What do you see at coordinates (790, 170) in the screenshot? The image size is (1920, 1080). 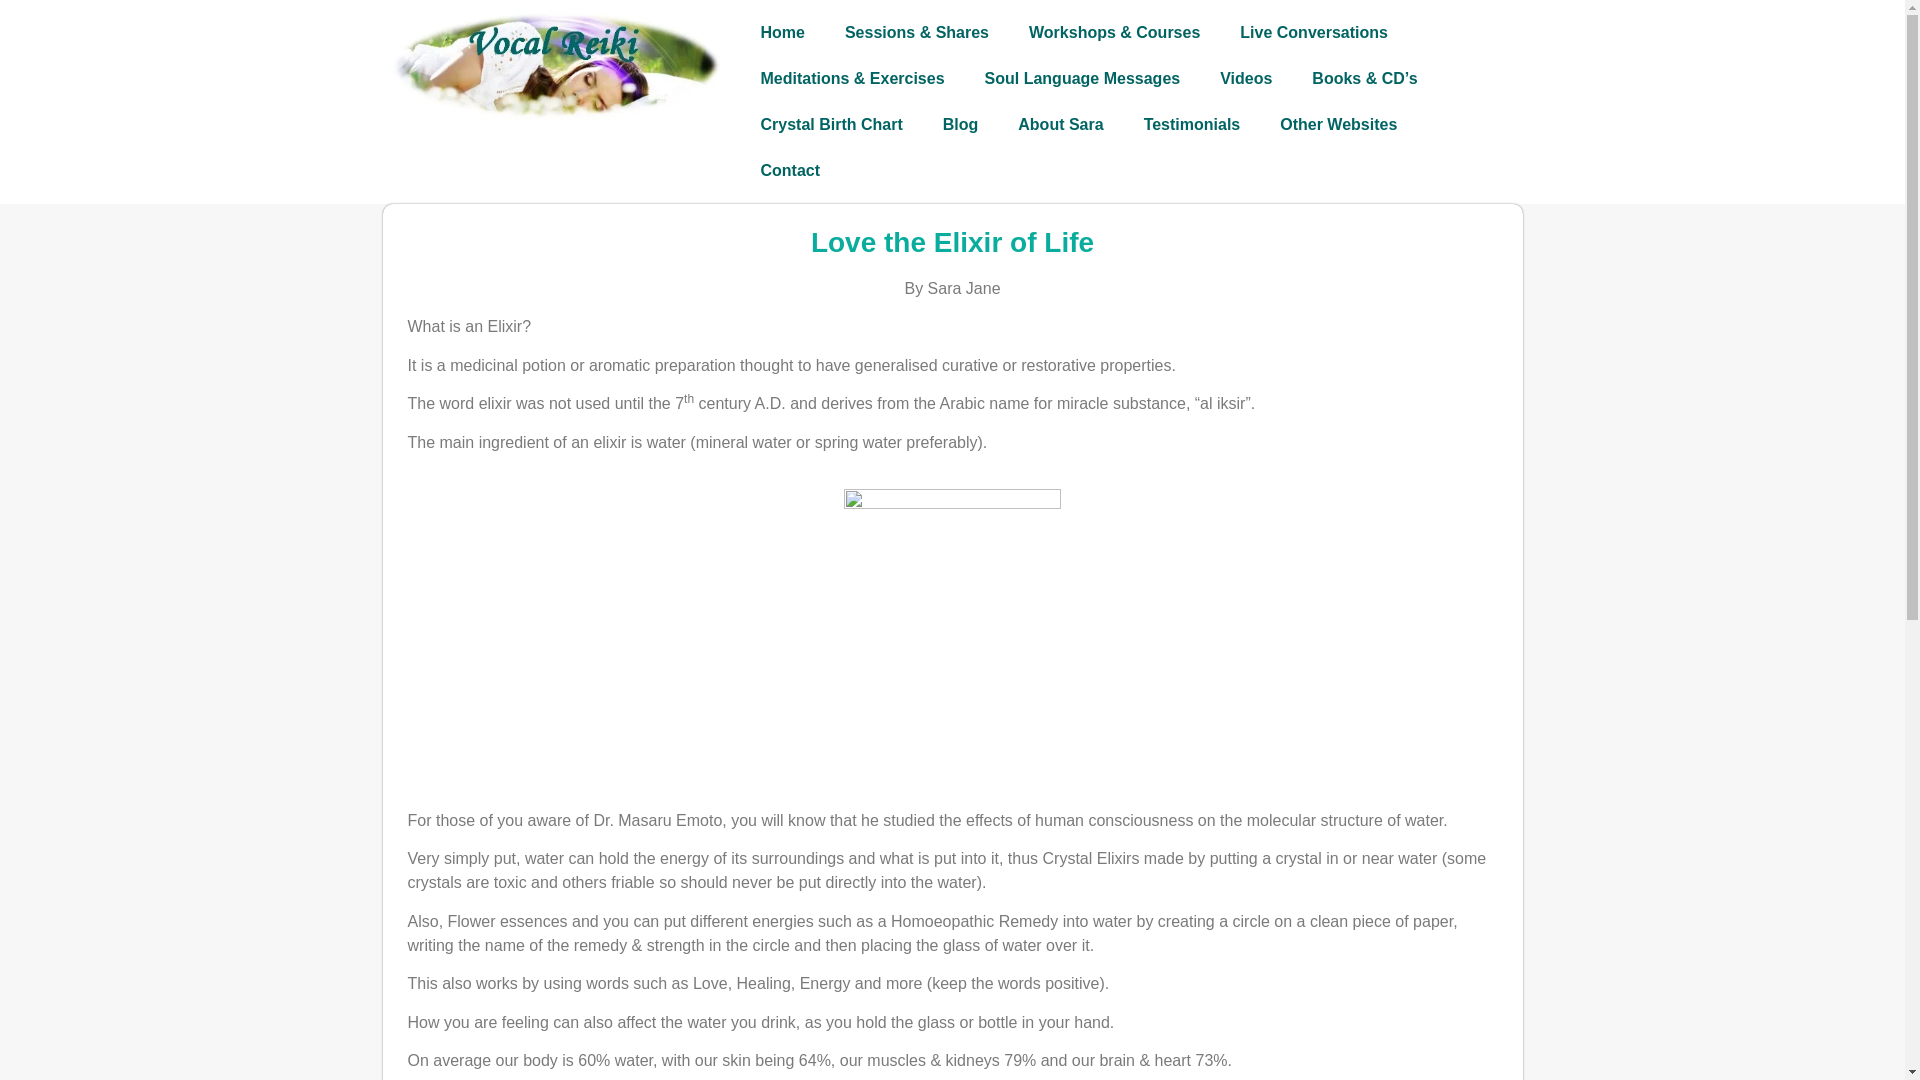 I see `Contact` at bounding box center [790, 170].